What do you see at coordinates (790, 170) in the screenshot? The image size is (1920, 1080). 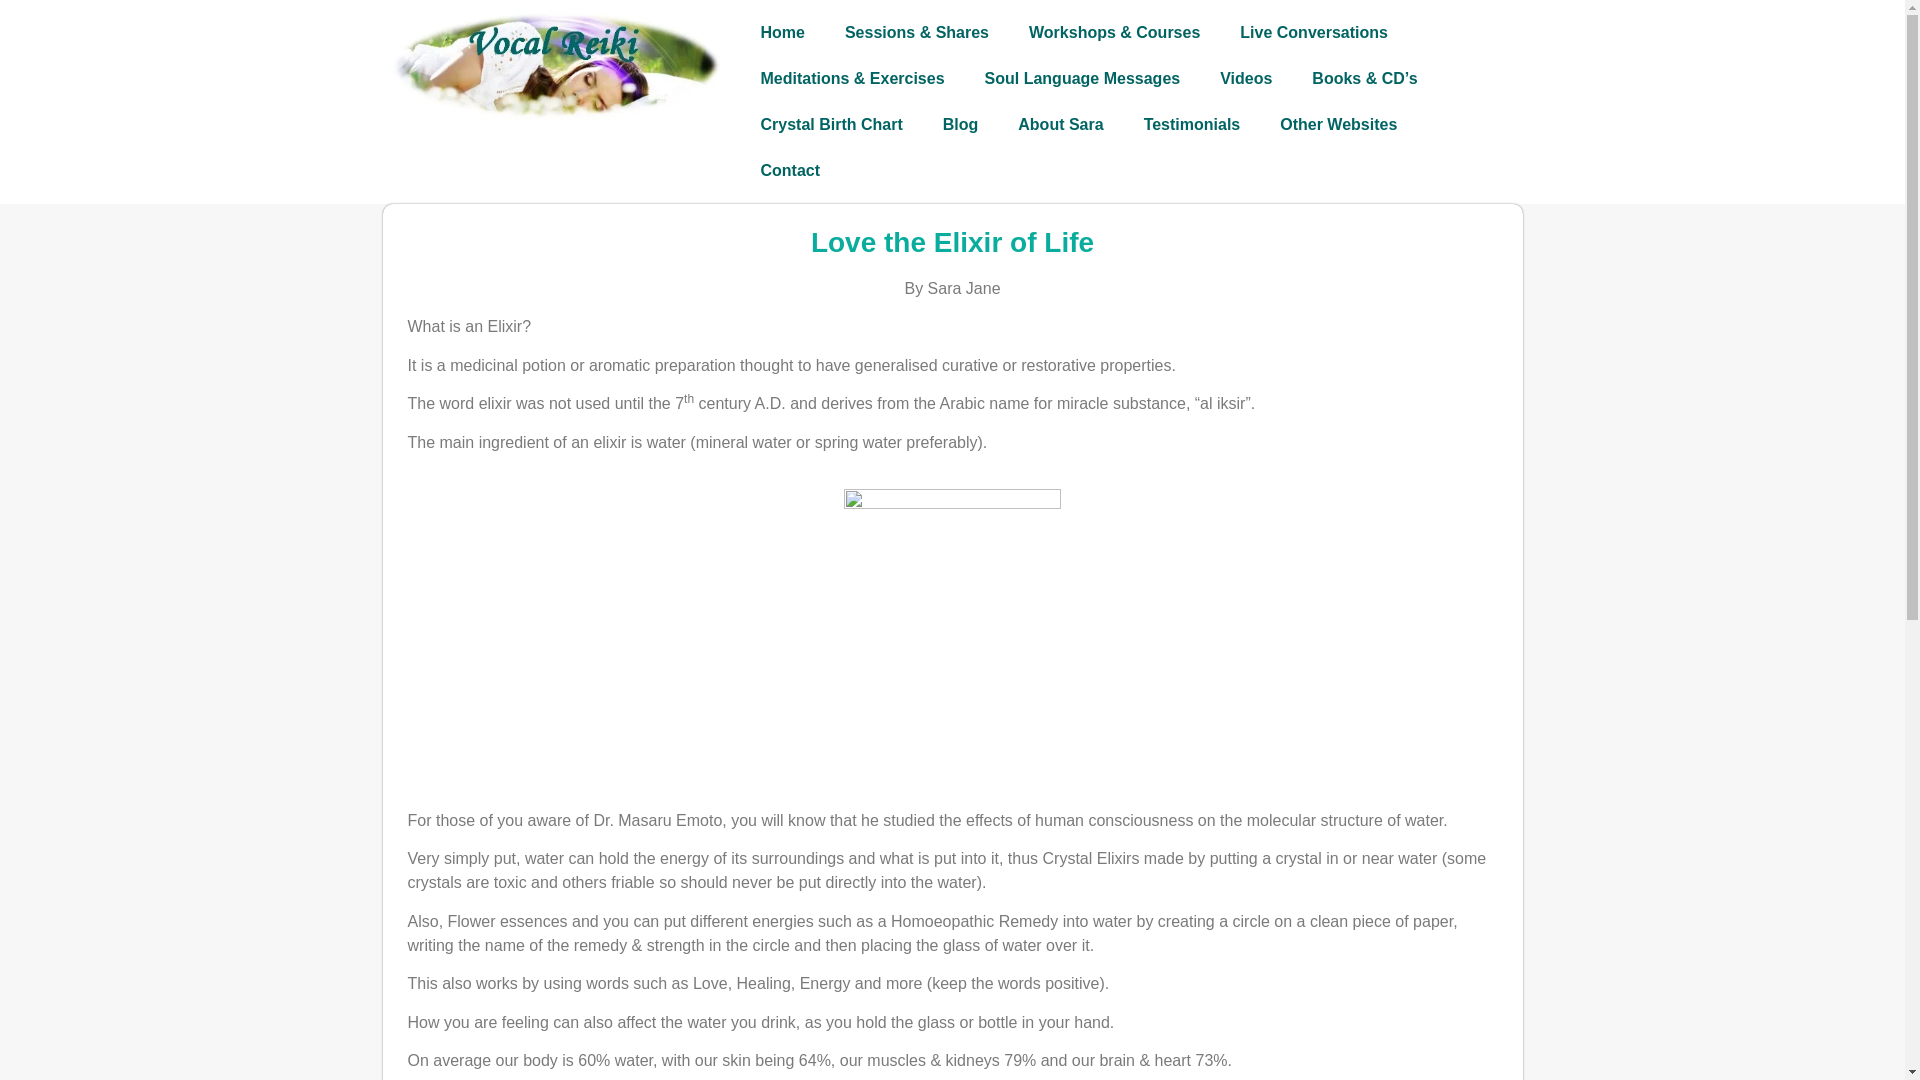 I see `Contact` at bounding box center [790, 170].